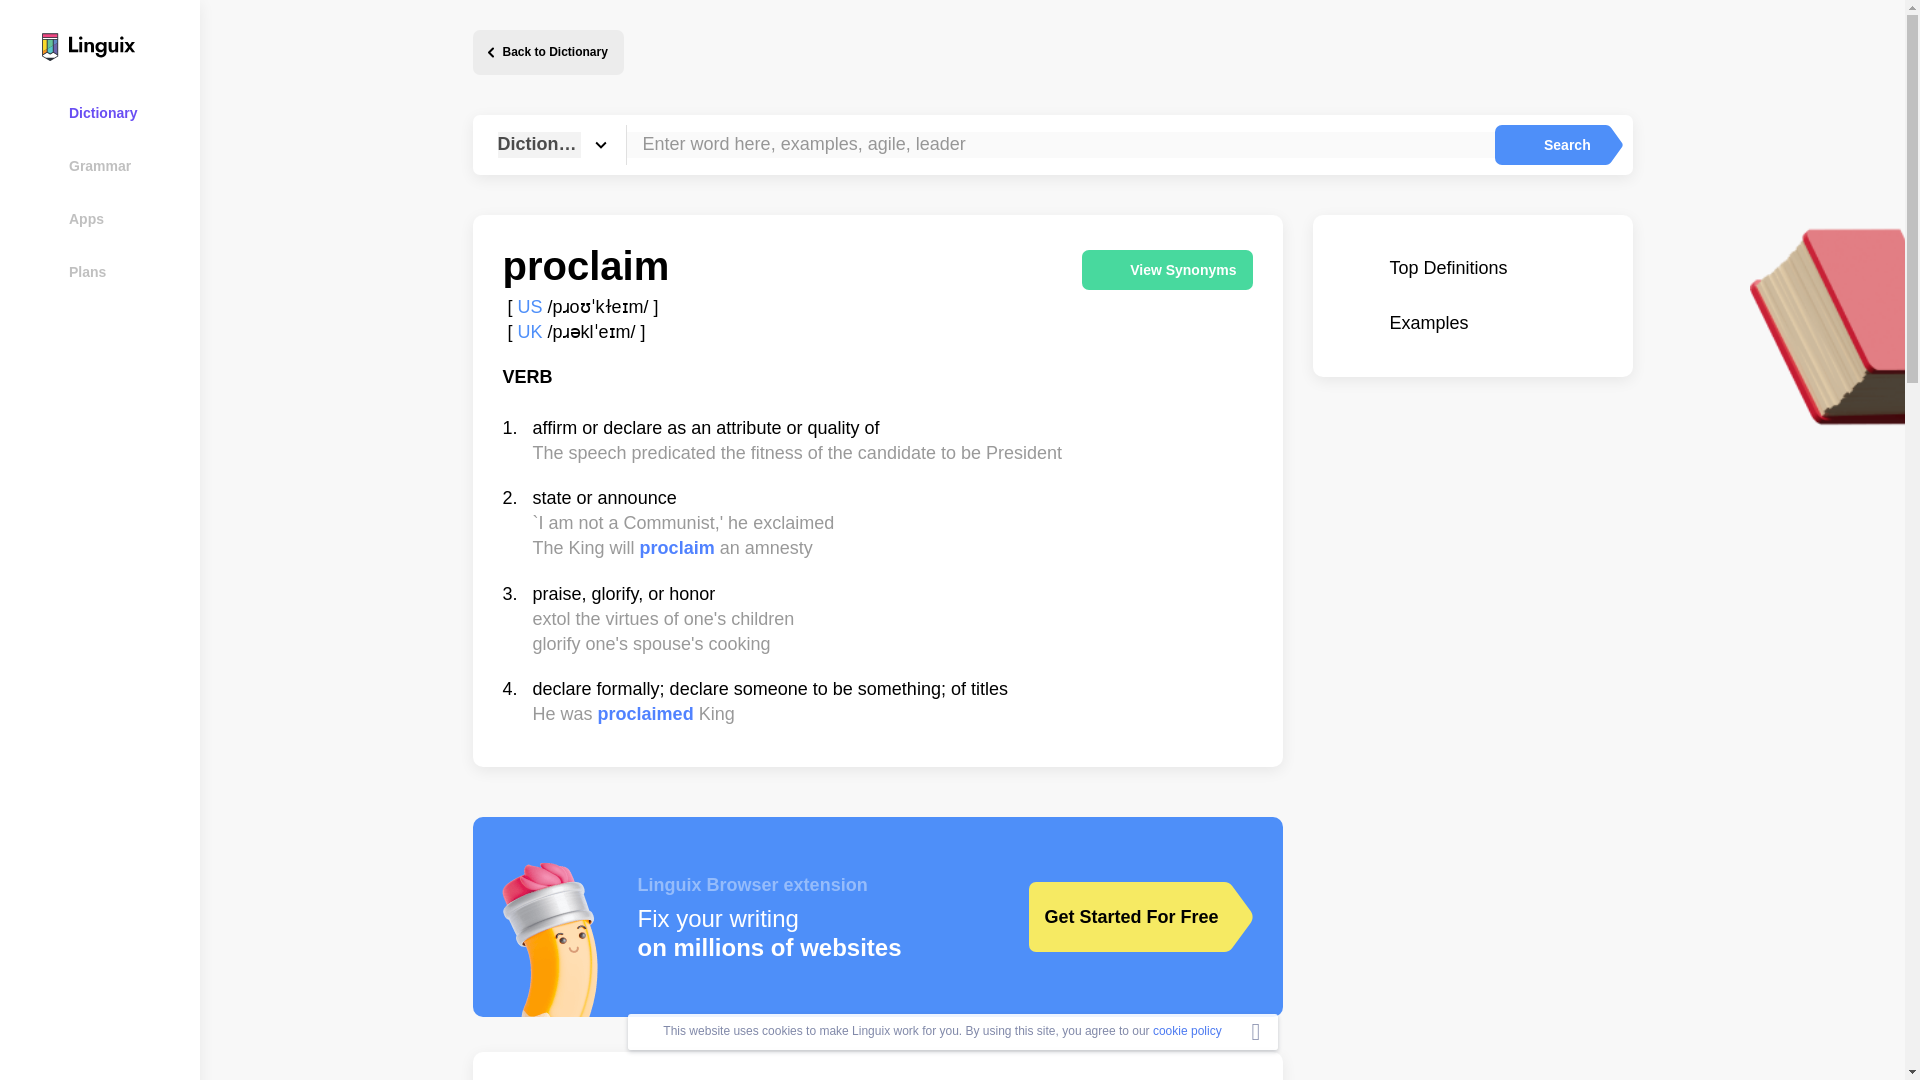  What do you see at coordinates (112, 218) in the screenshot?
I see `Apps` at bounding box center [112, 218].